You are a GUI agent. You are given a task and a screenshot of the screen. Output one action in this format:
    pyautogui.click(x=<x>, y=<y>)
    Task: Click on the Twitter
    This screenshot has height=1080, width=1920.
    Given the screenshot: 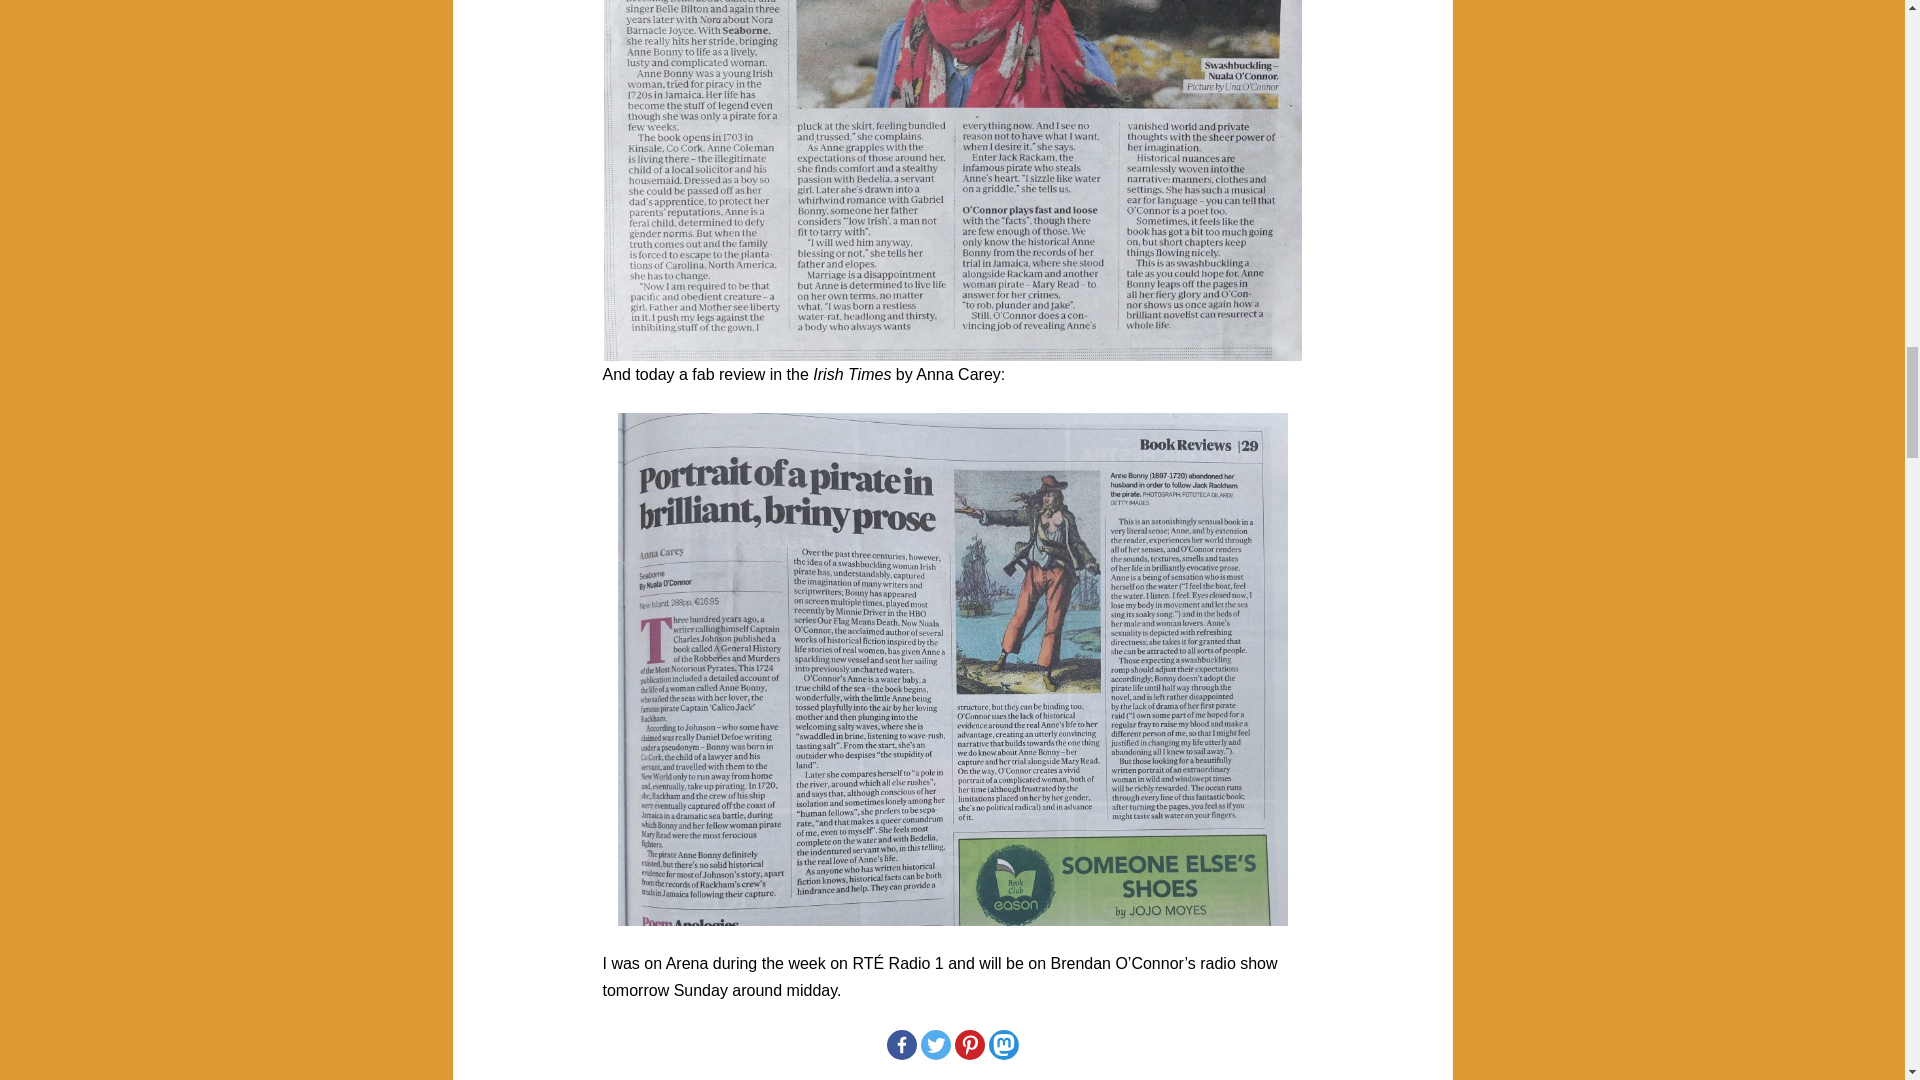 What is the action you would take?
    pyautogui.click(x=934, y=1044)
    